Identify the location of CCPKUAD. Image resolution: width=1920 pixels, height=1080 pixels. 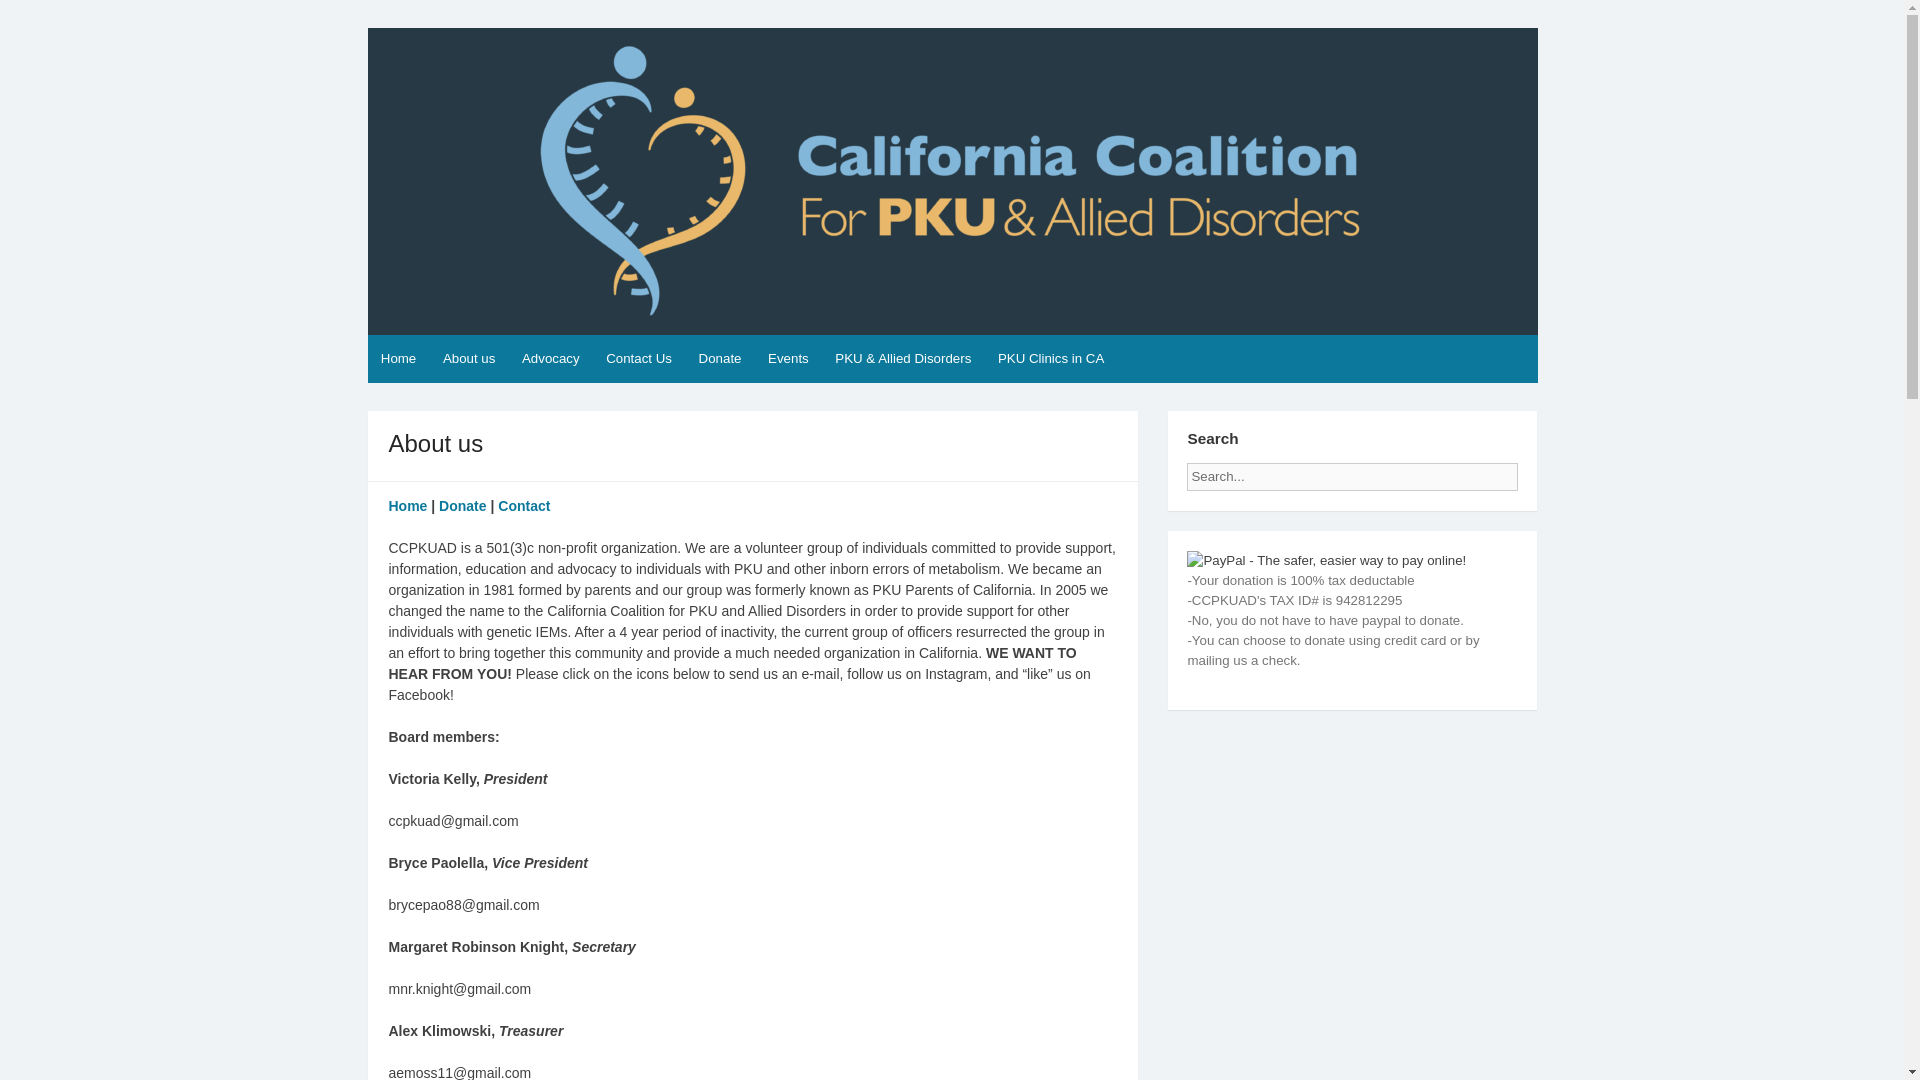
(438, 44).